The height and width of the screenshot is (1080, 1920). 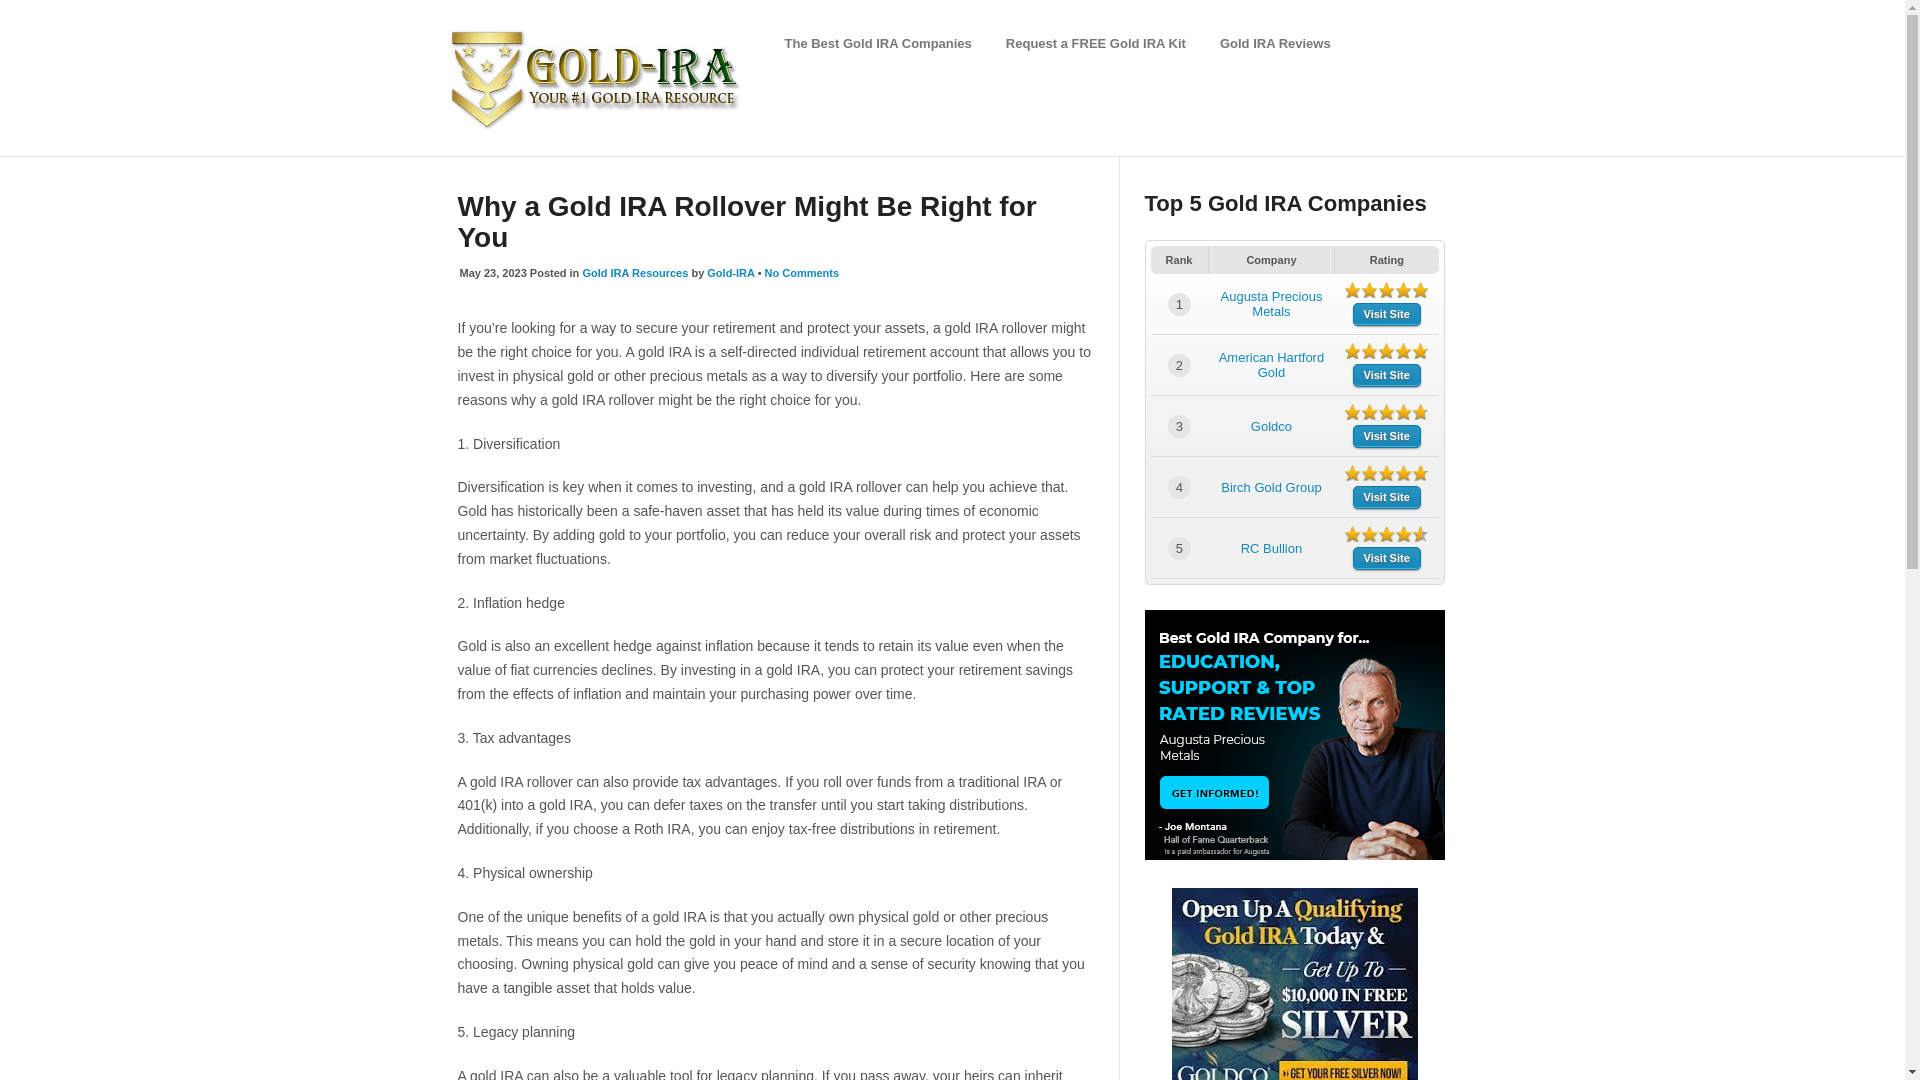 What do you see at coordinates (1270, 548) in the screenshot?
I see `RC Bullion` at bounding box center [1270, 548].